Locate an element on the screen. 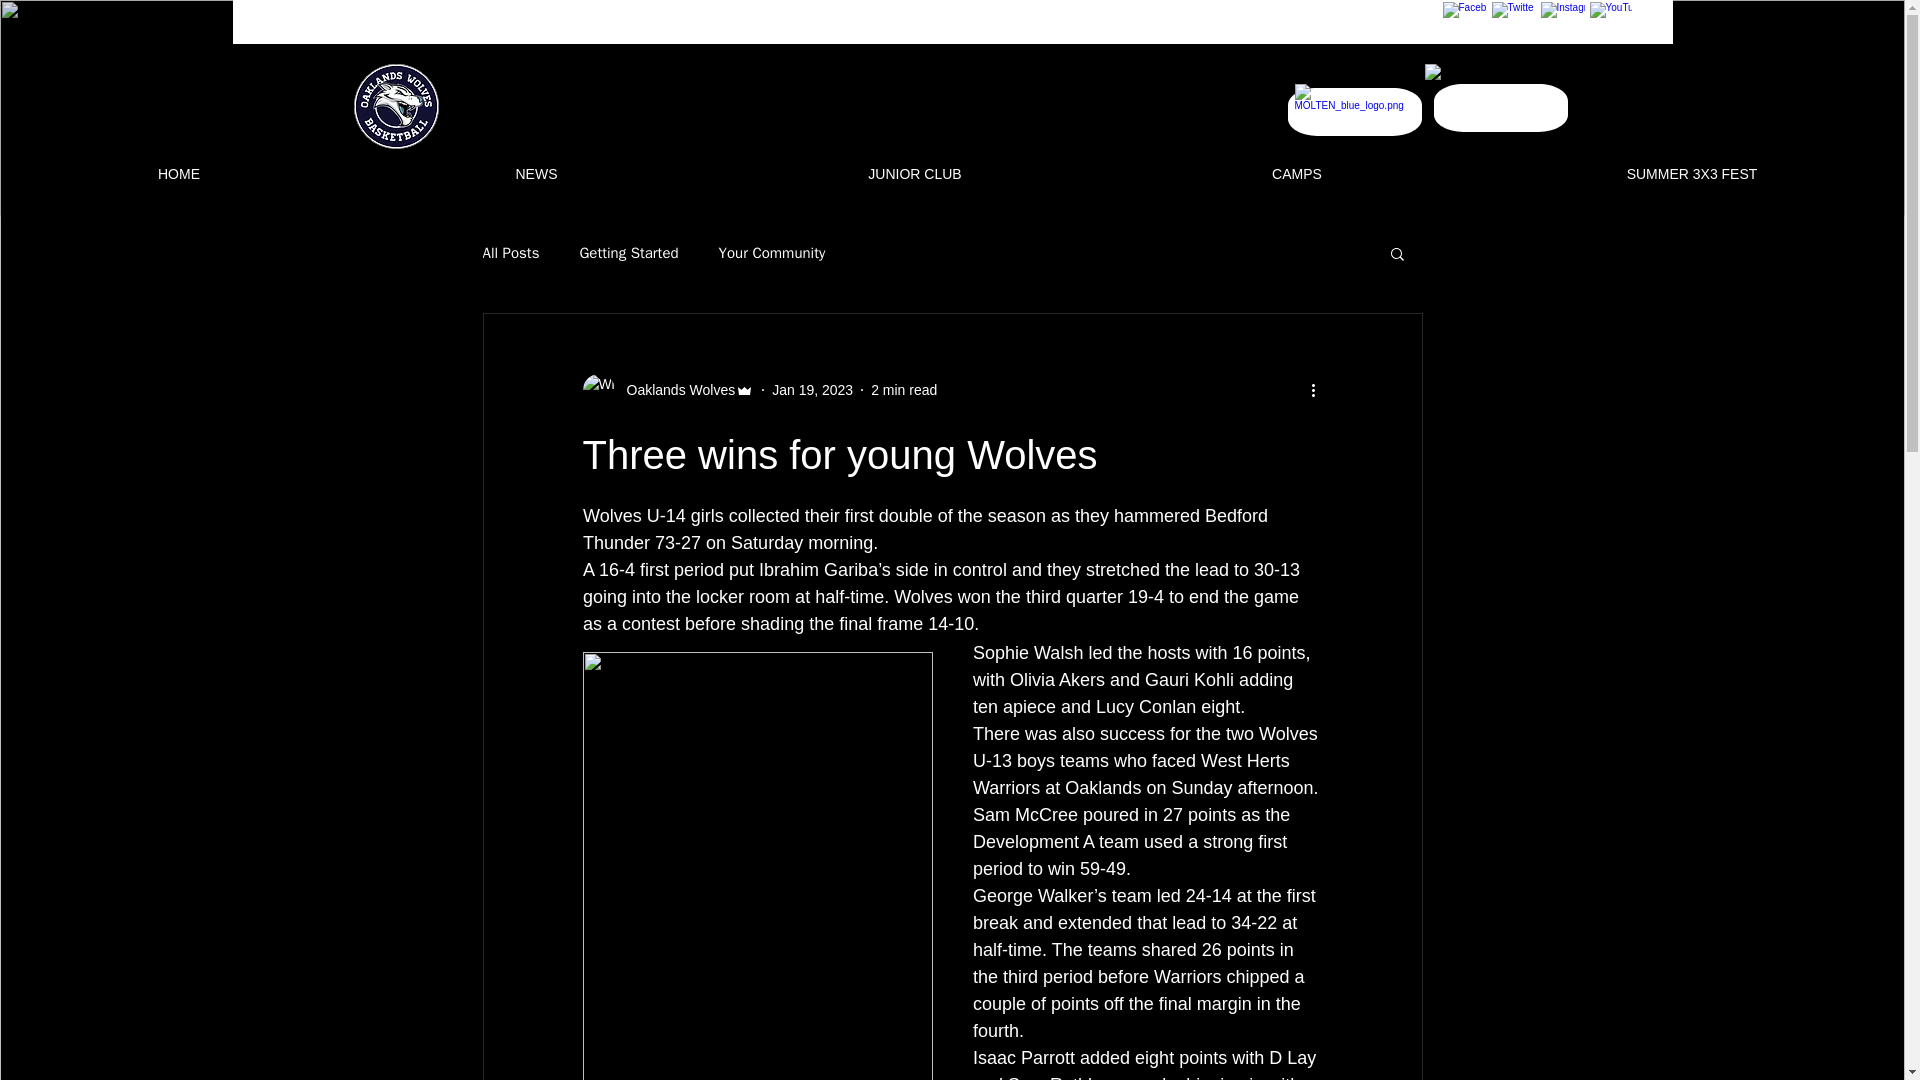 This screenshot has height=1080, width=1920. HOME is located at coordinates (178, 174).